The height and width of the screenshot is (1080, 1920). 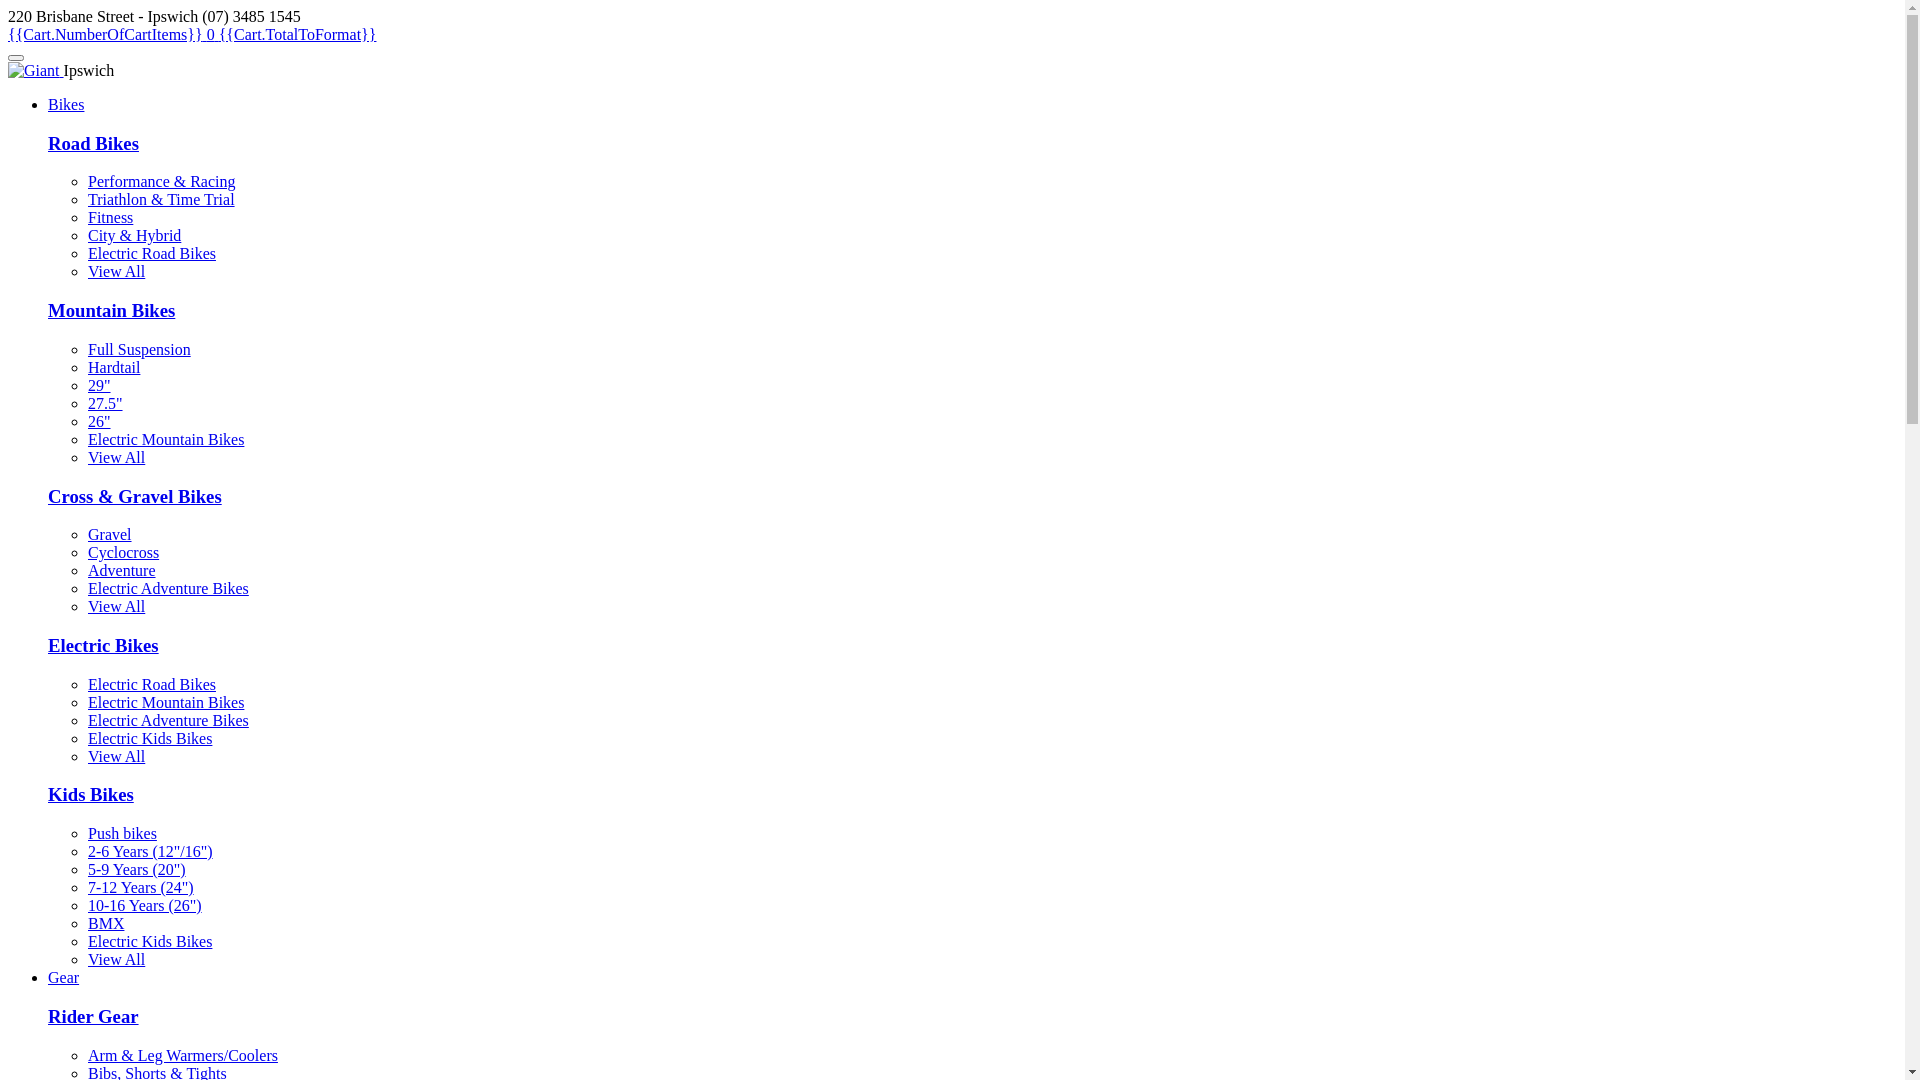 What do you see at coordinates (122, 834) in the screenshot?
I see `Push bikes` at bounding box center [122, 834].